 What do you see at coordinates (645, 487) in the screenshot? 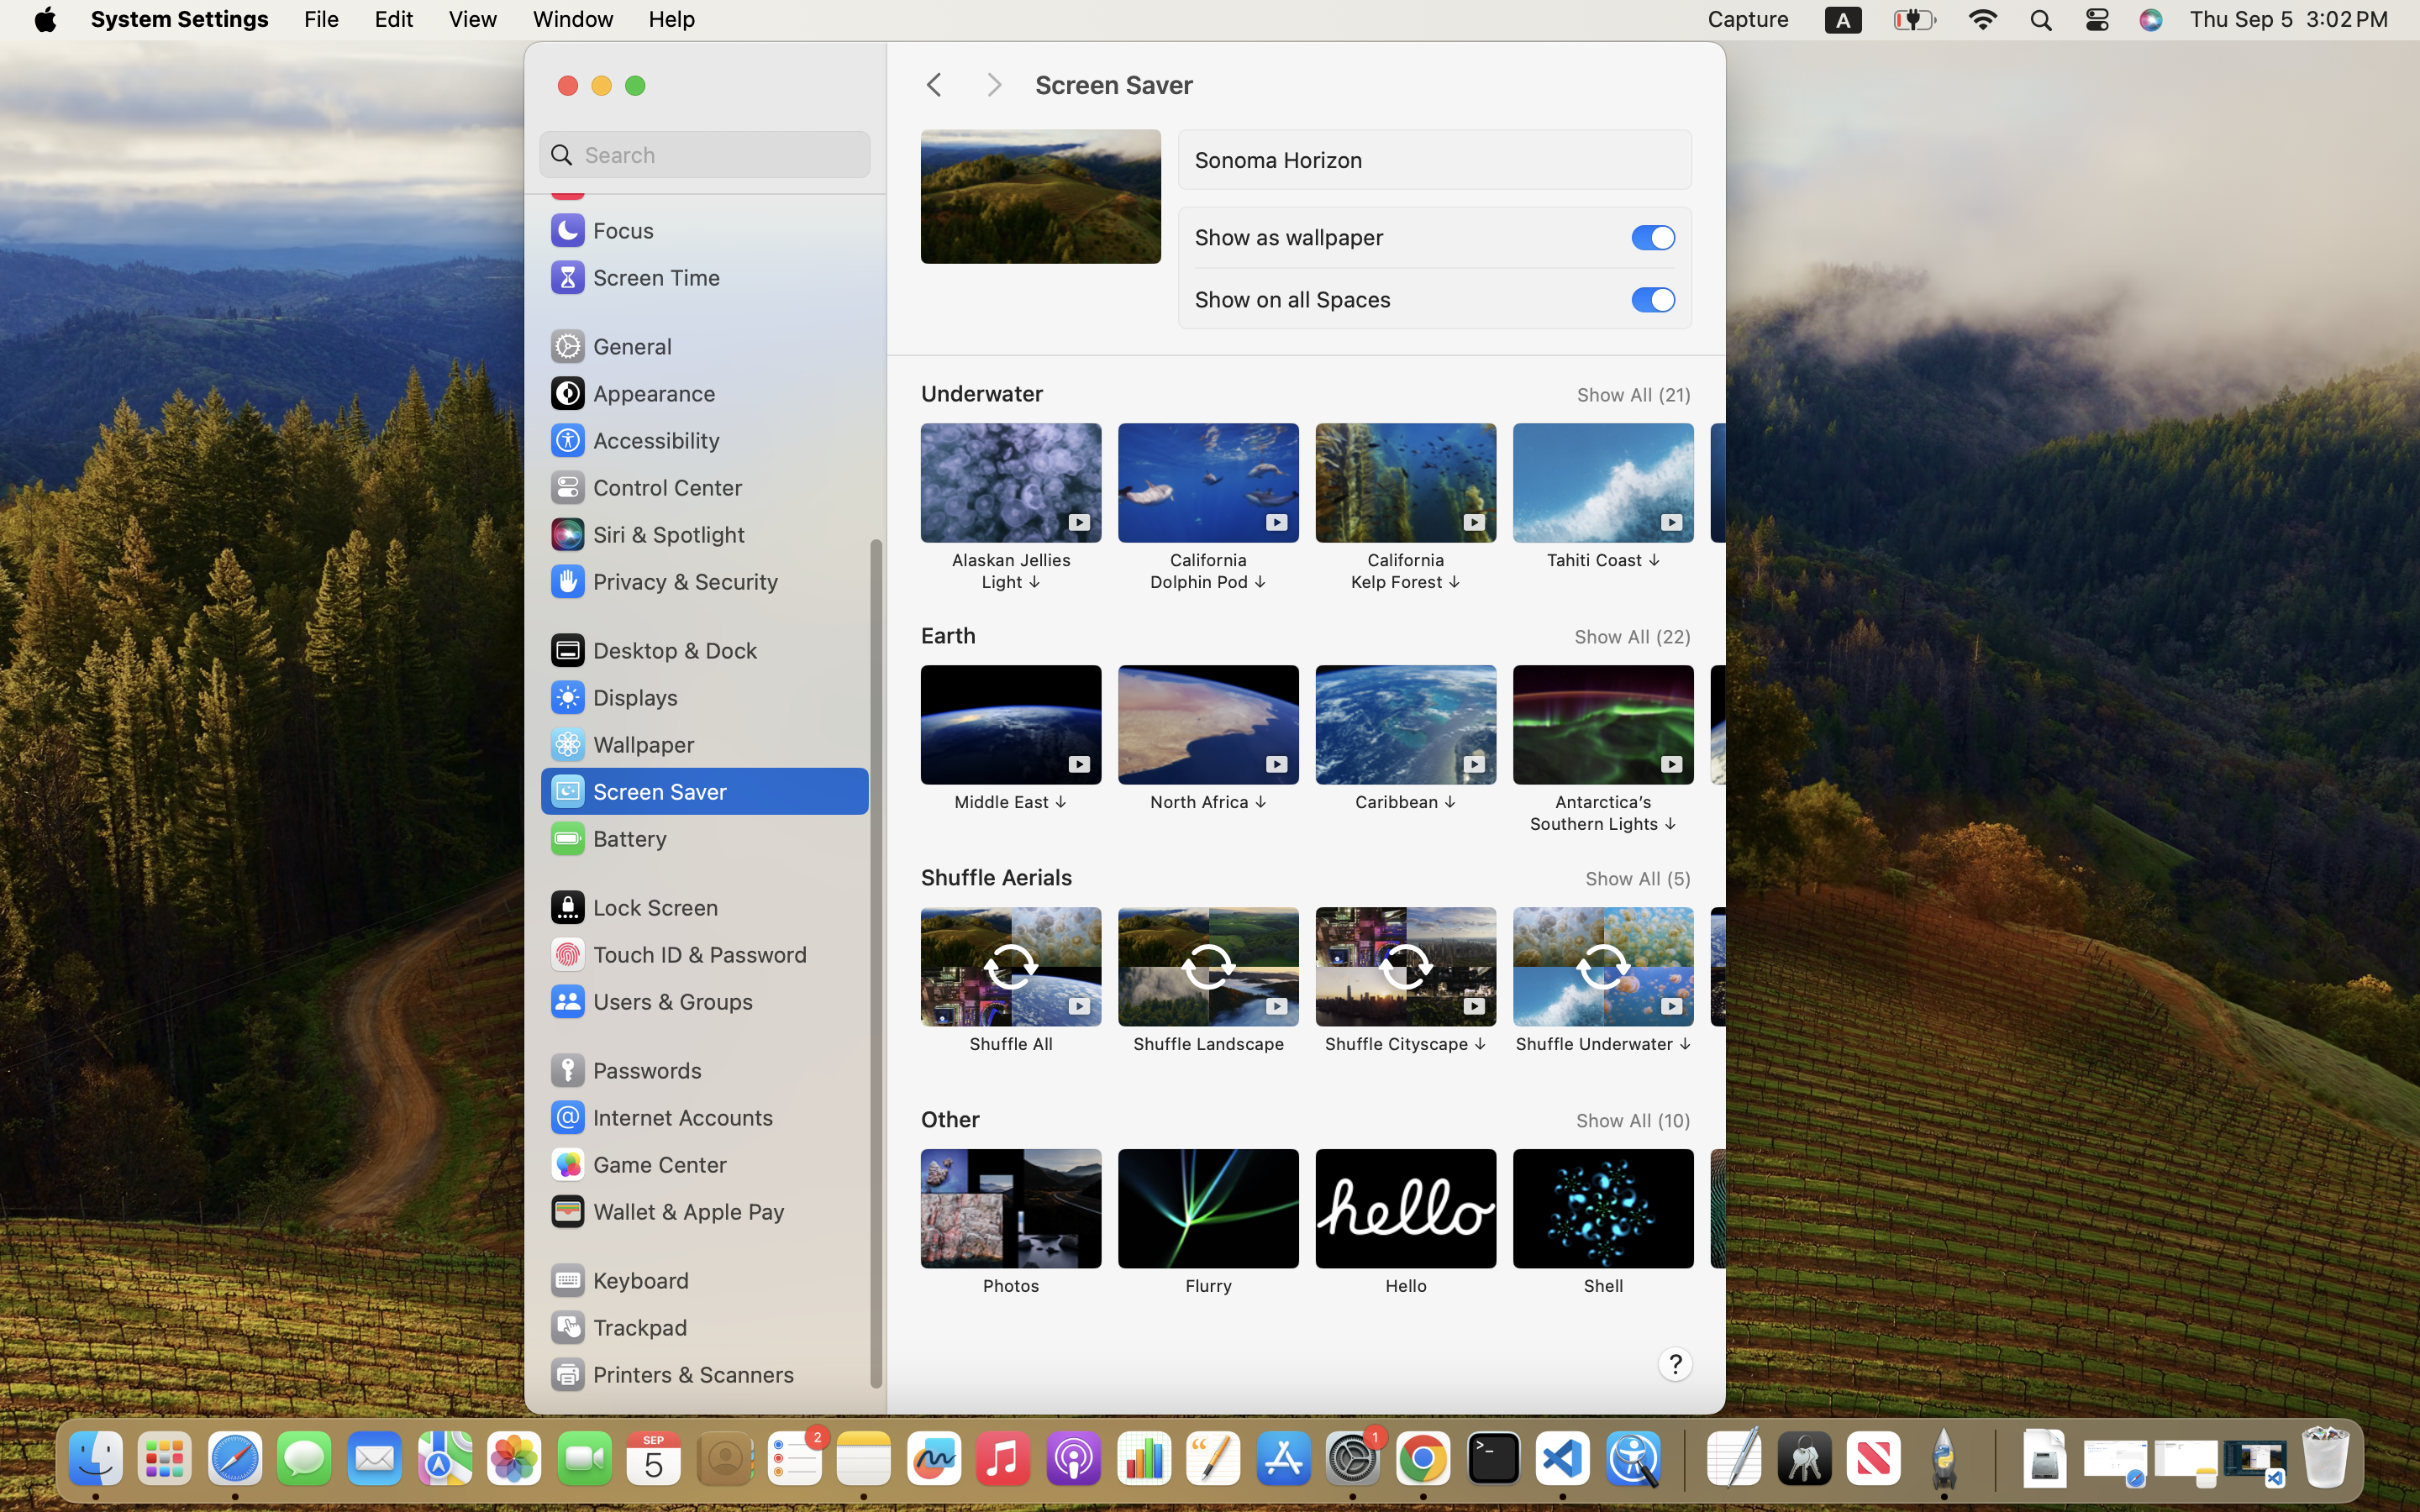
I see `Control Center` at bounding box center [645, 487].